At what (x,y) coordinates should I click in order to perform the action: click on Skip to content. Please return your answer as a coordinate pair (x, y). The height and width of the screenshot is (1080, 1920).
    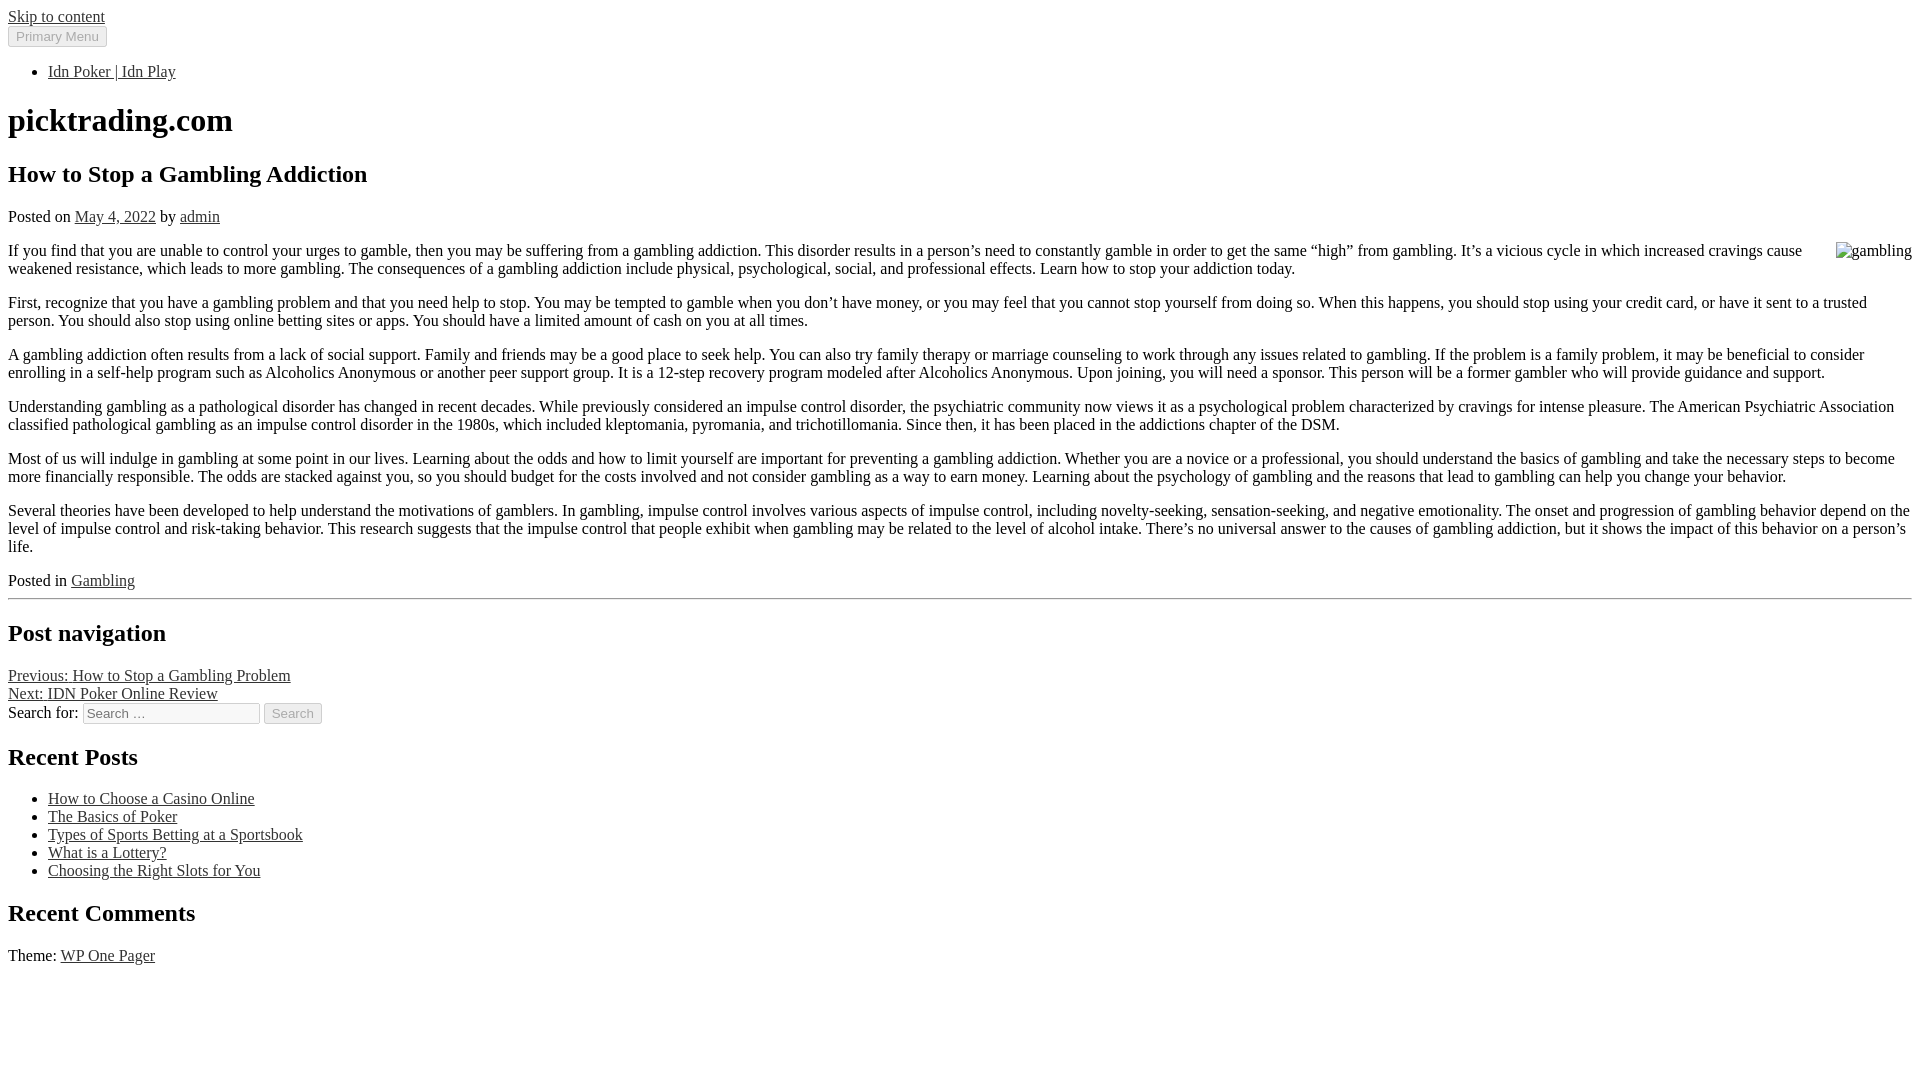
    Looking at the image, I should click on (56, 16).